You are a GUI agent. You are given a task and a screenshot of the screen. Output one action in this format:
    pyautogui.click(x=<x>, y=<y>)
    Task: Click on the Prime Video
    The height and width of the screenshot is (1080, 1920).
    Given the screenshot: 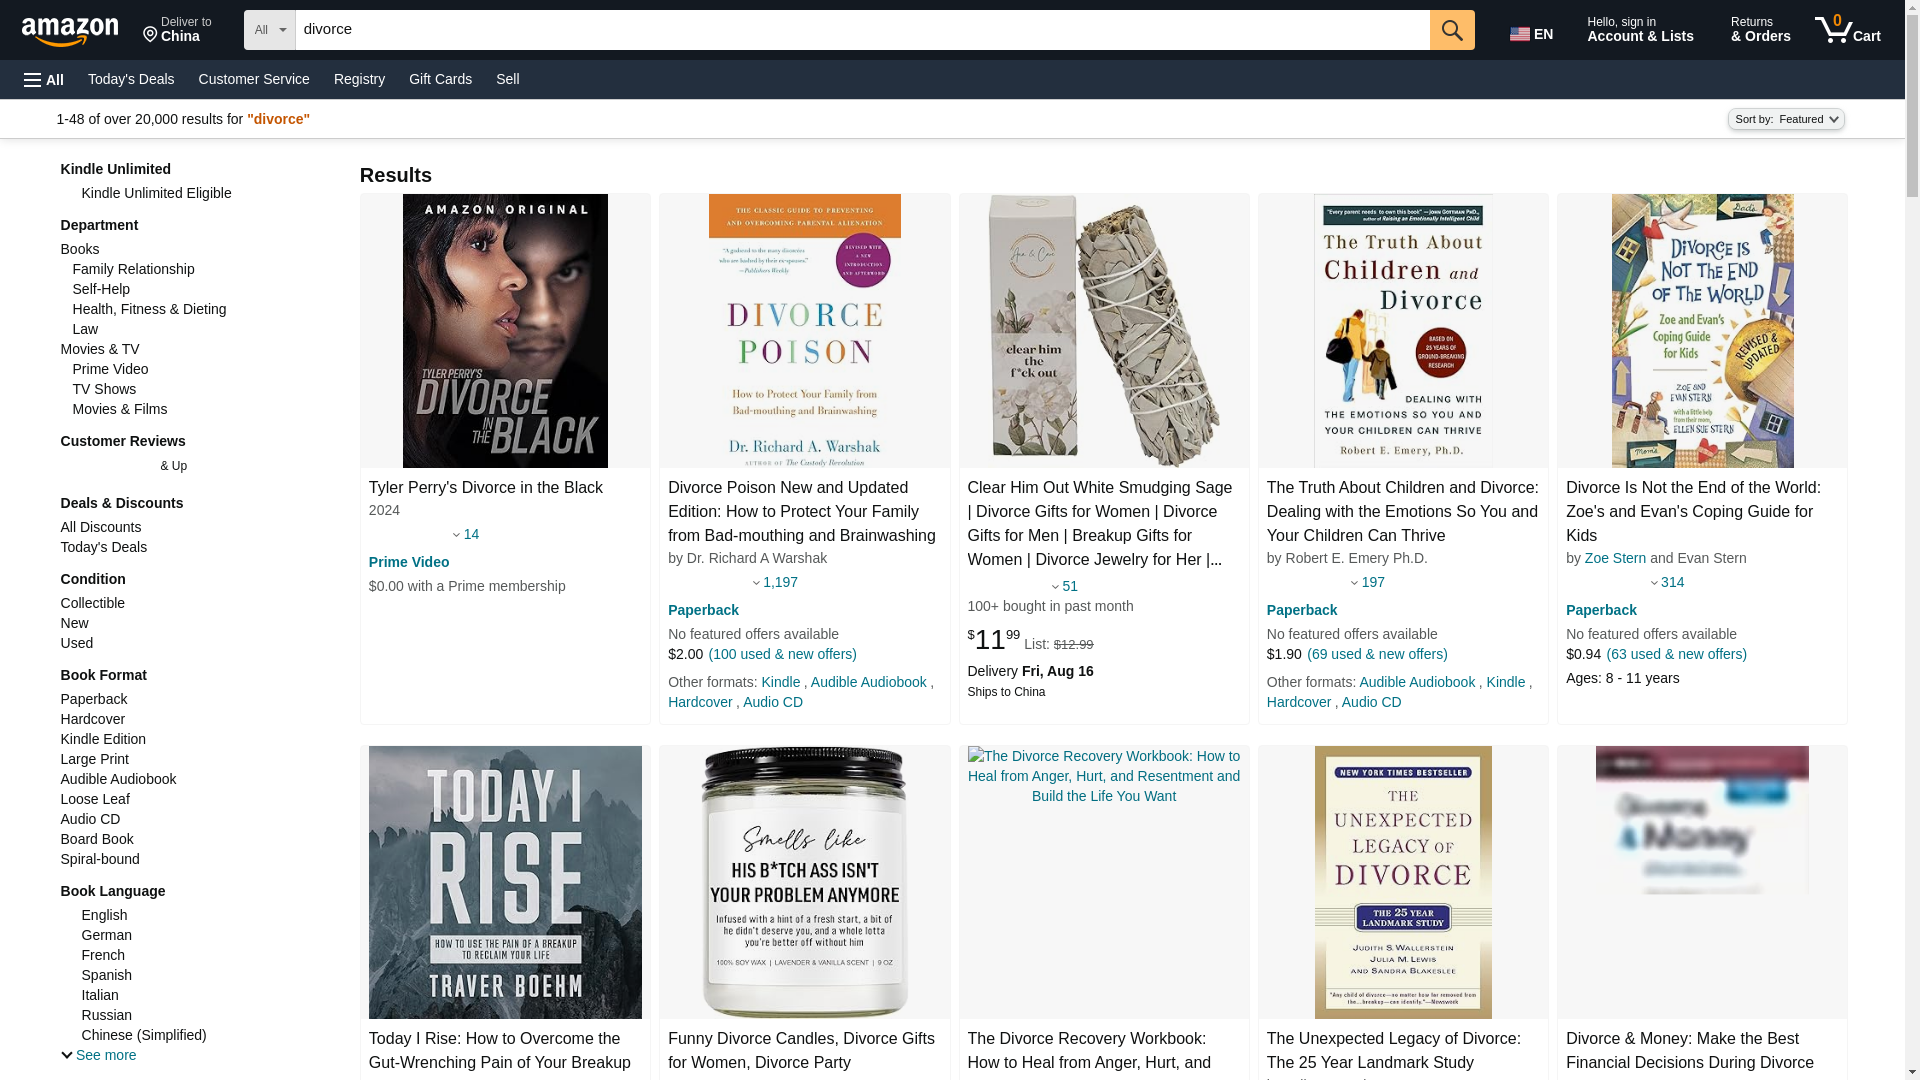 What is the action you would take?
    pyautogui.click(x=408, y=562)
    